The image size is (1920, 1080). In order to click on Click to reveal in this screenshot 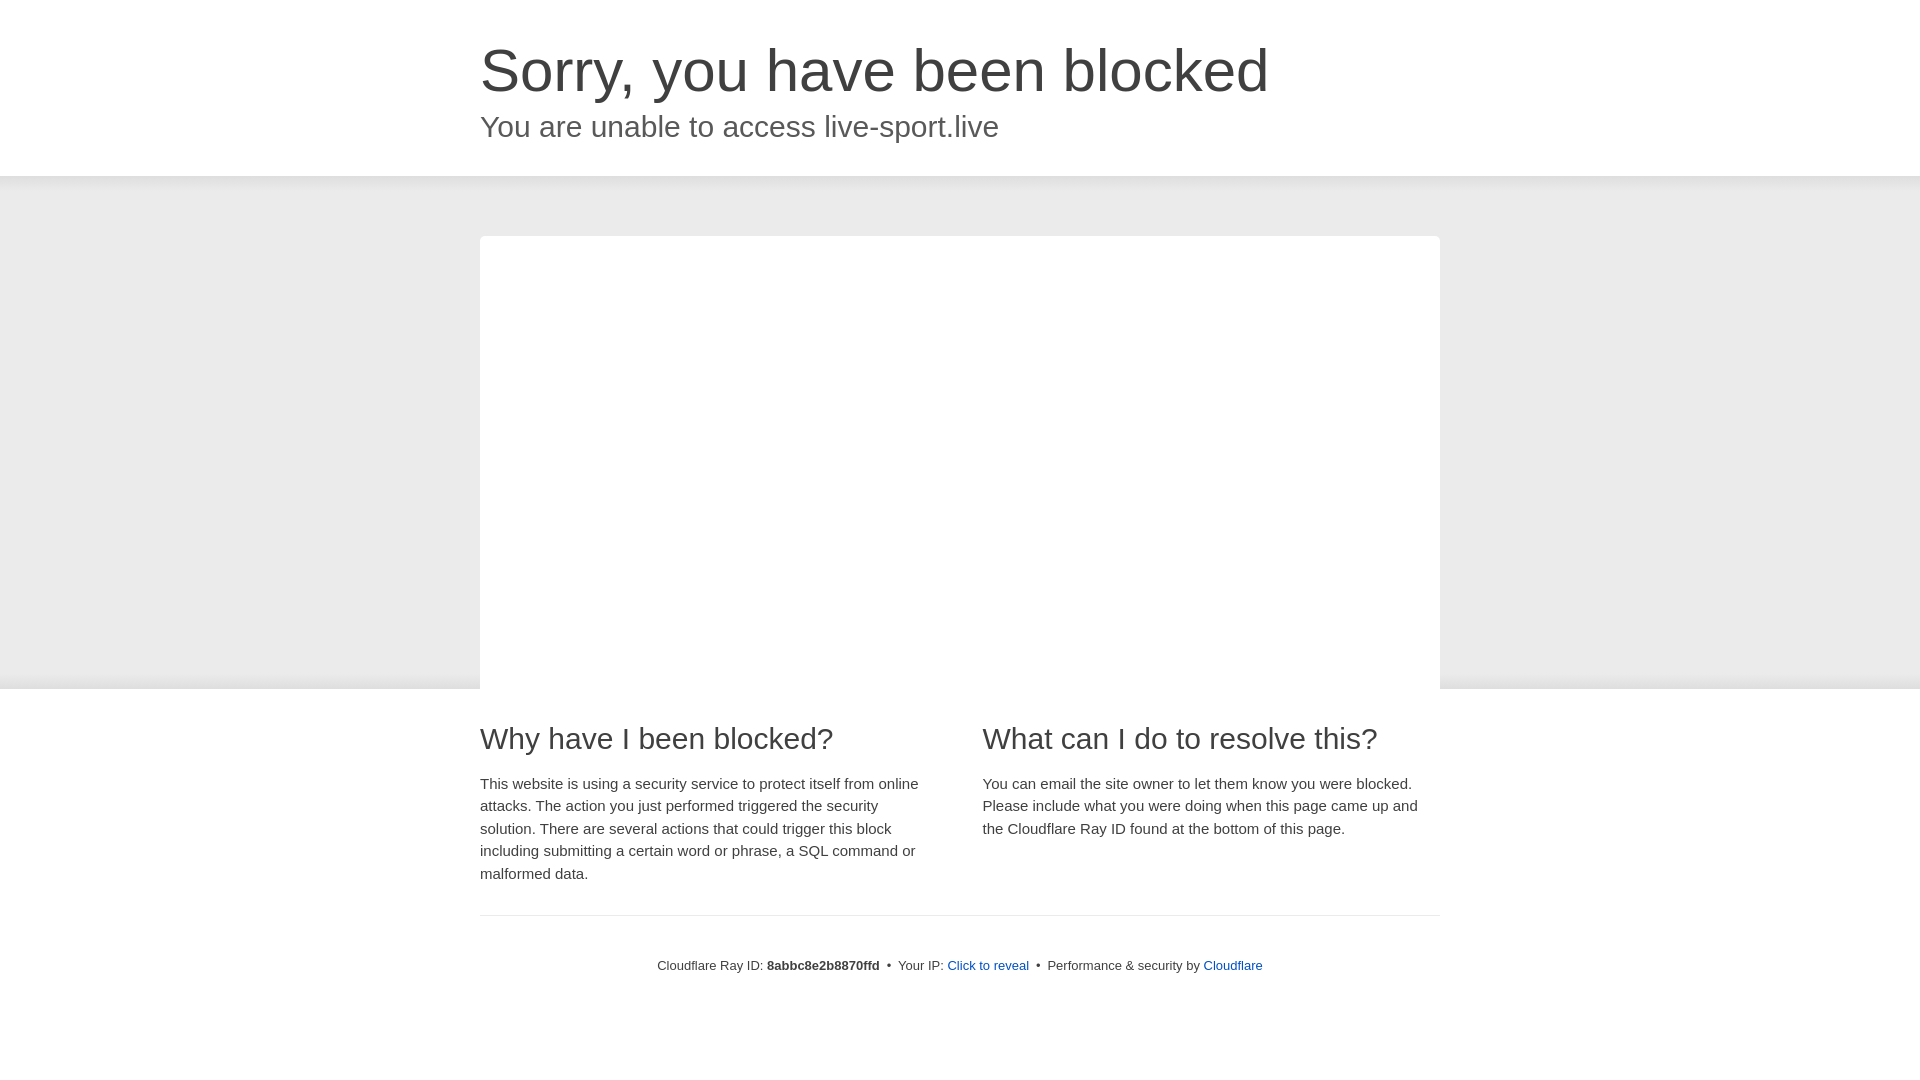, I will do `click(988, 966)`.